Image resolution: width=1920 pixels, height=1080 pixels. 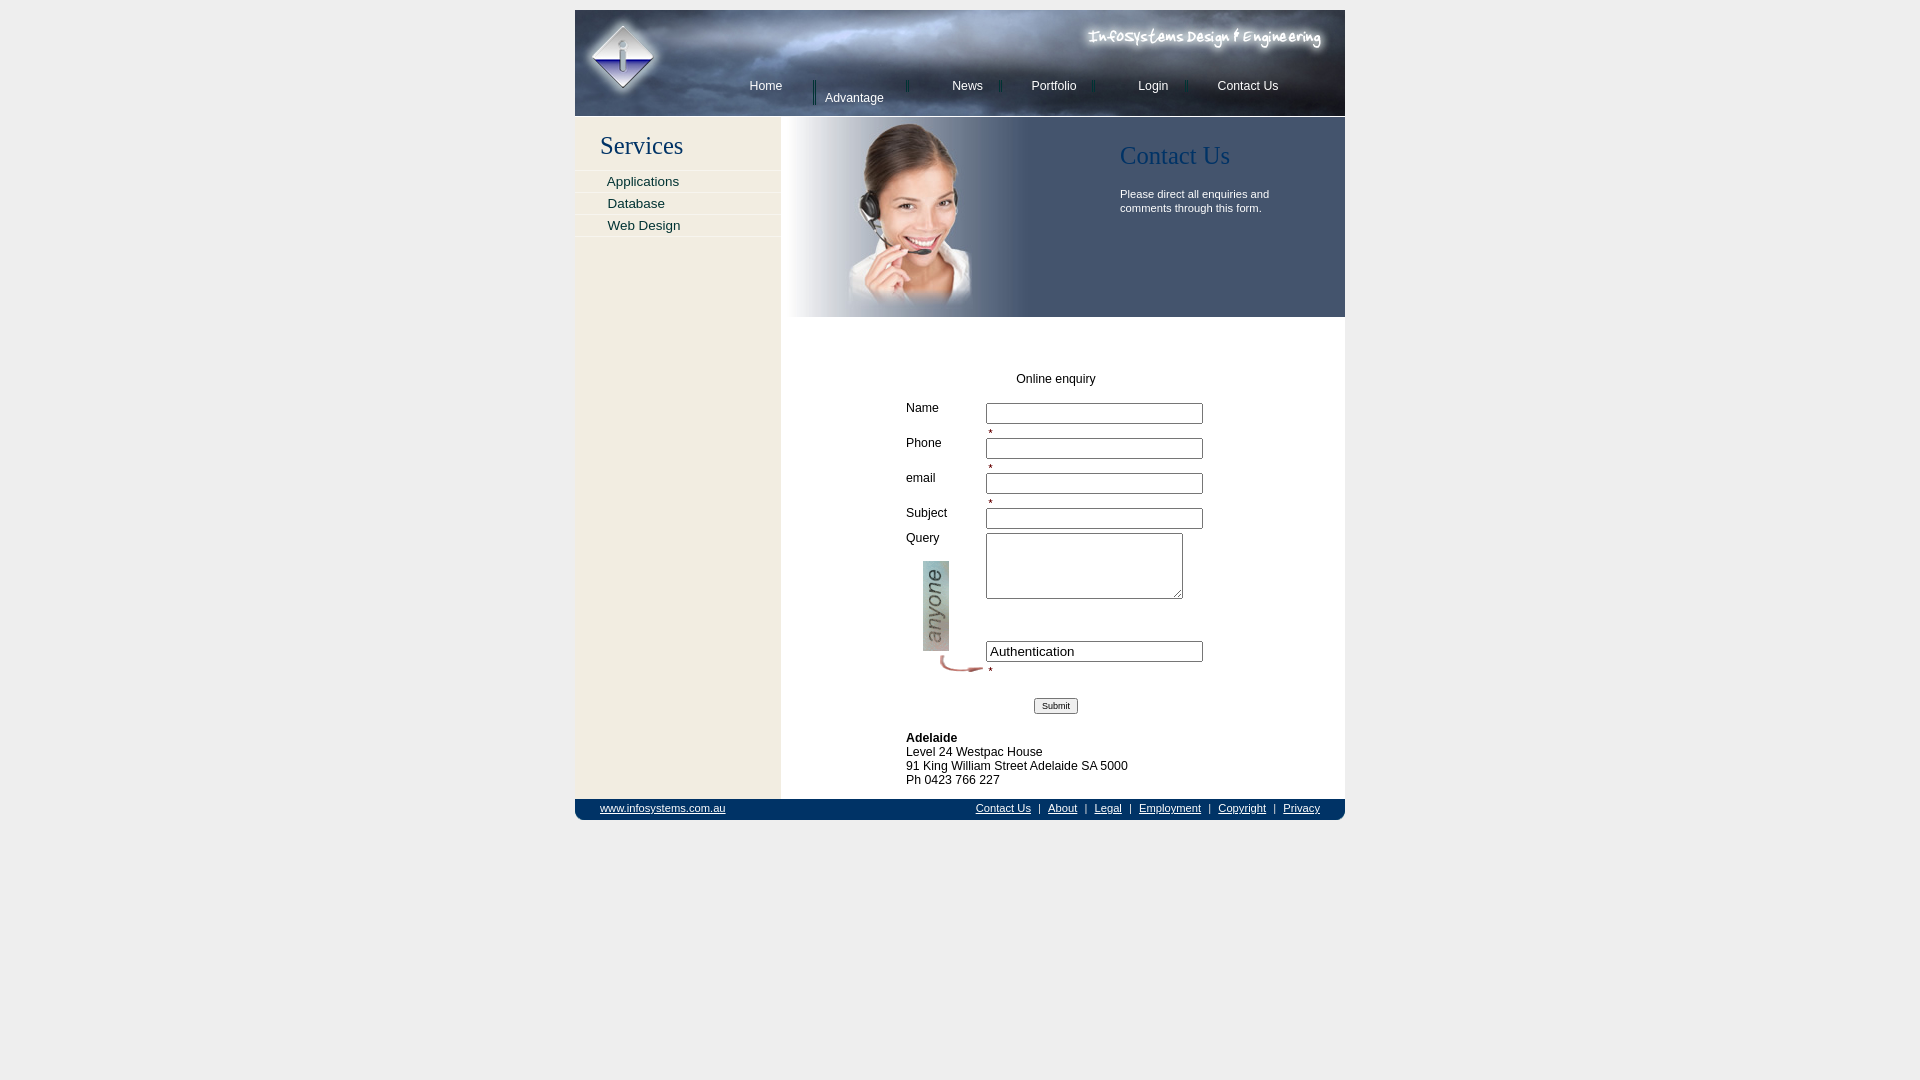 I want to click on   Applications, so click(x=678, y=182).